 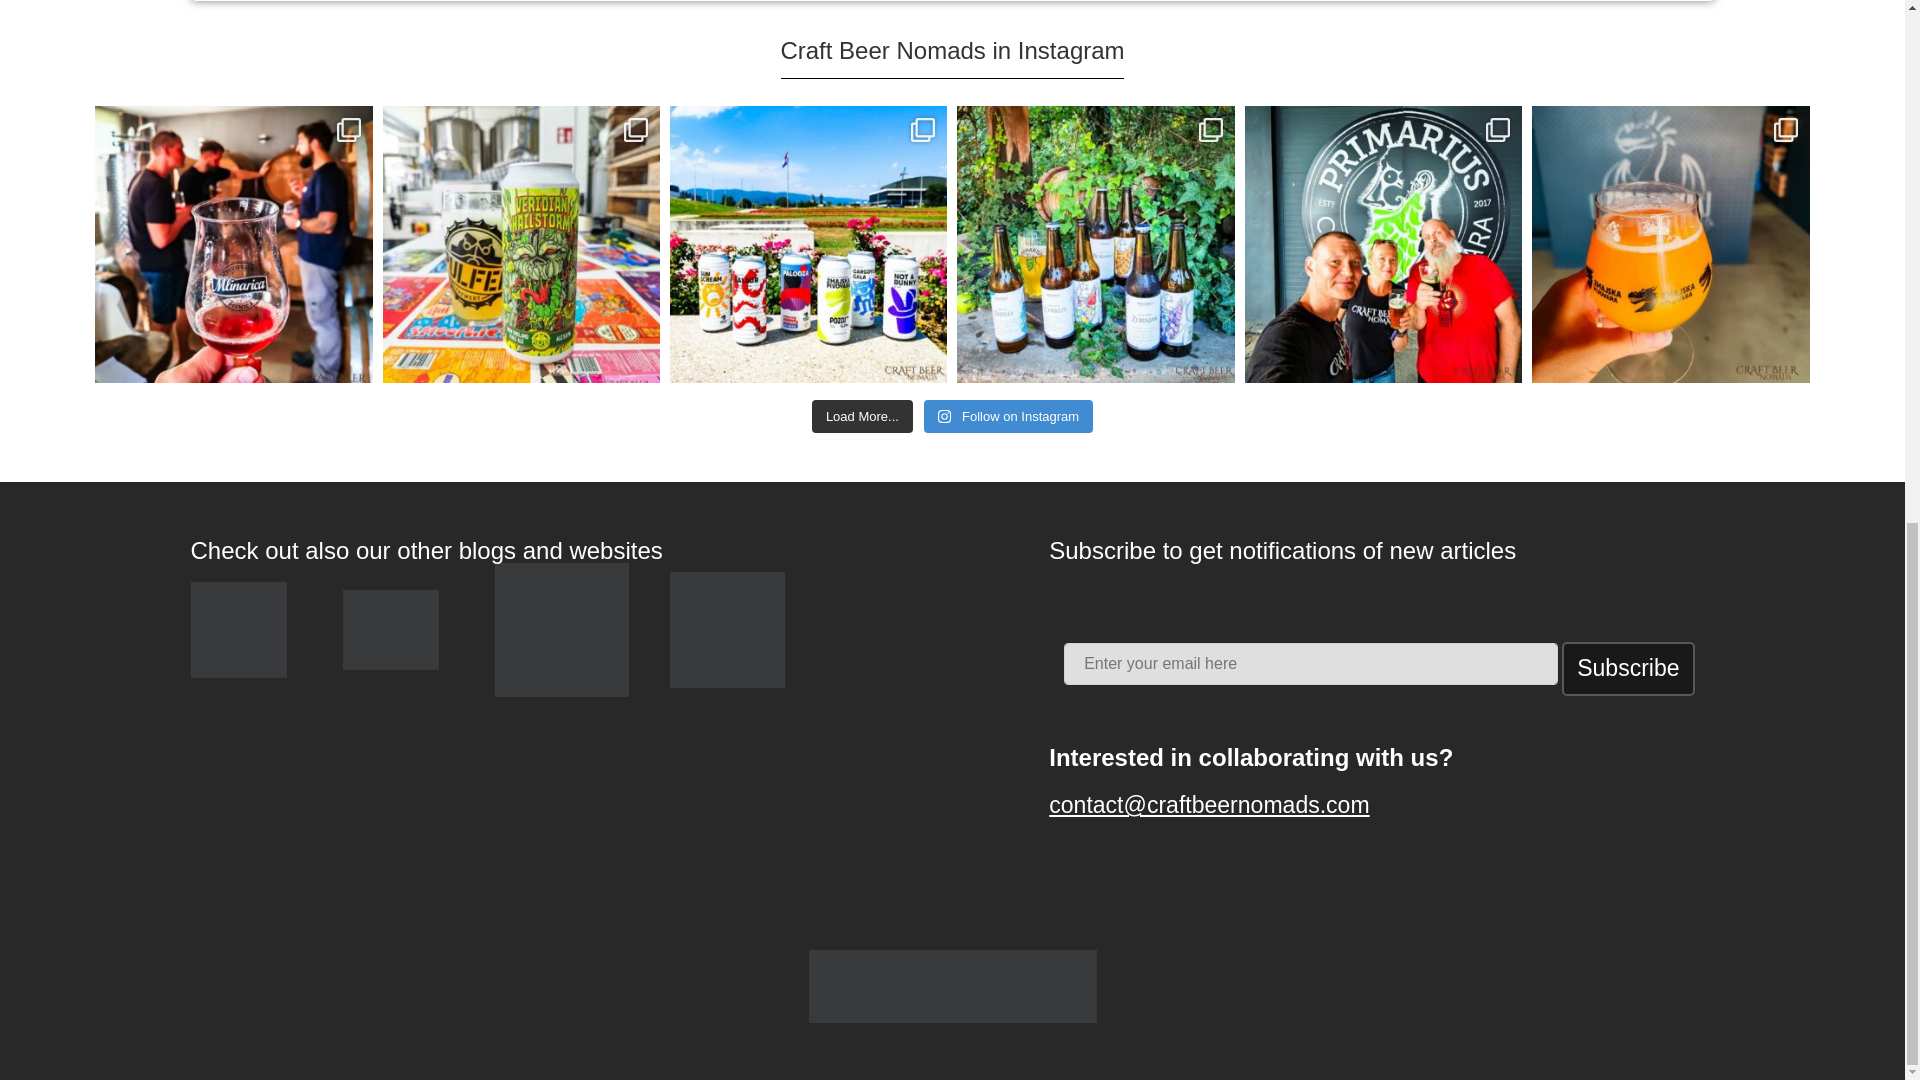 What do you see at coordinates (1008, 416) in the screenshot?
I see `Follow on Instagram` at bounding box center [1008, 416].